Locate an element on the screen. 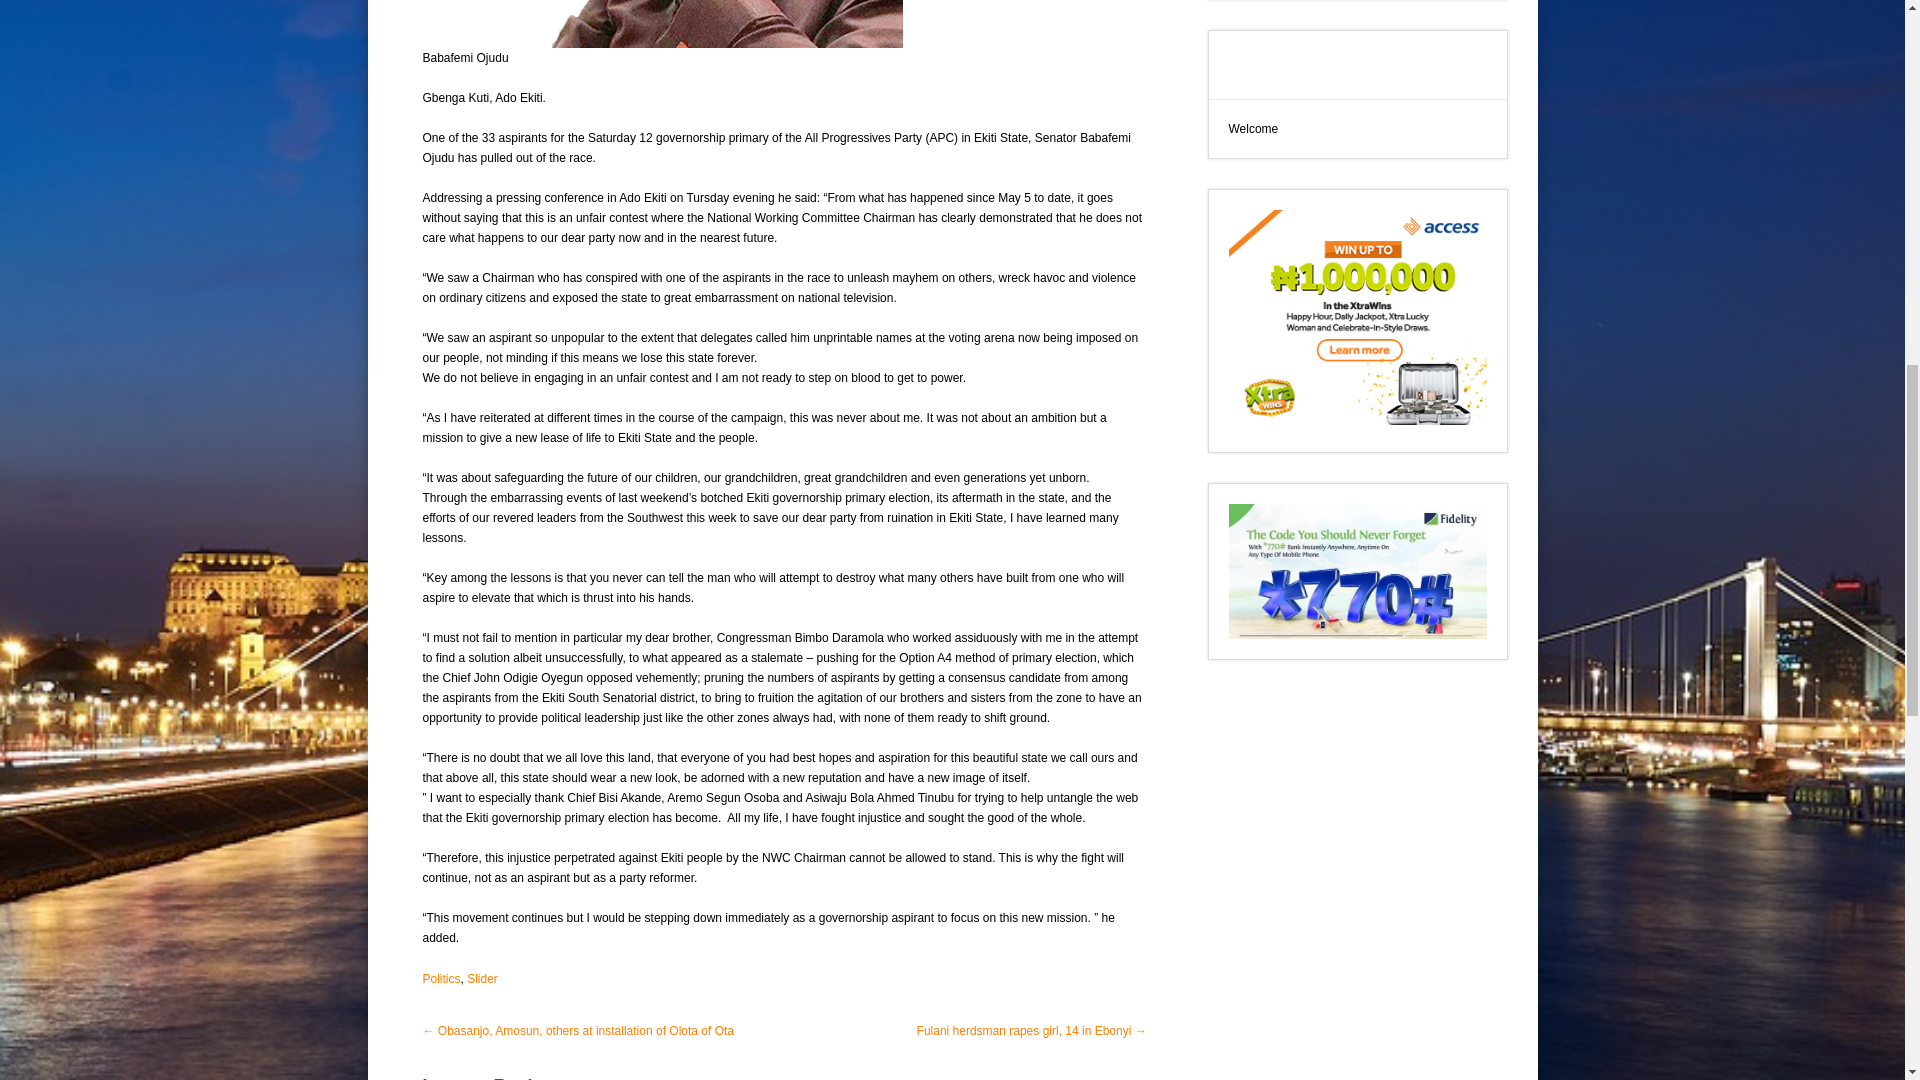  View all posts in Politics is located at coordinates (441, 979).